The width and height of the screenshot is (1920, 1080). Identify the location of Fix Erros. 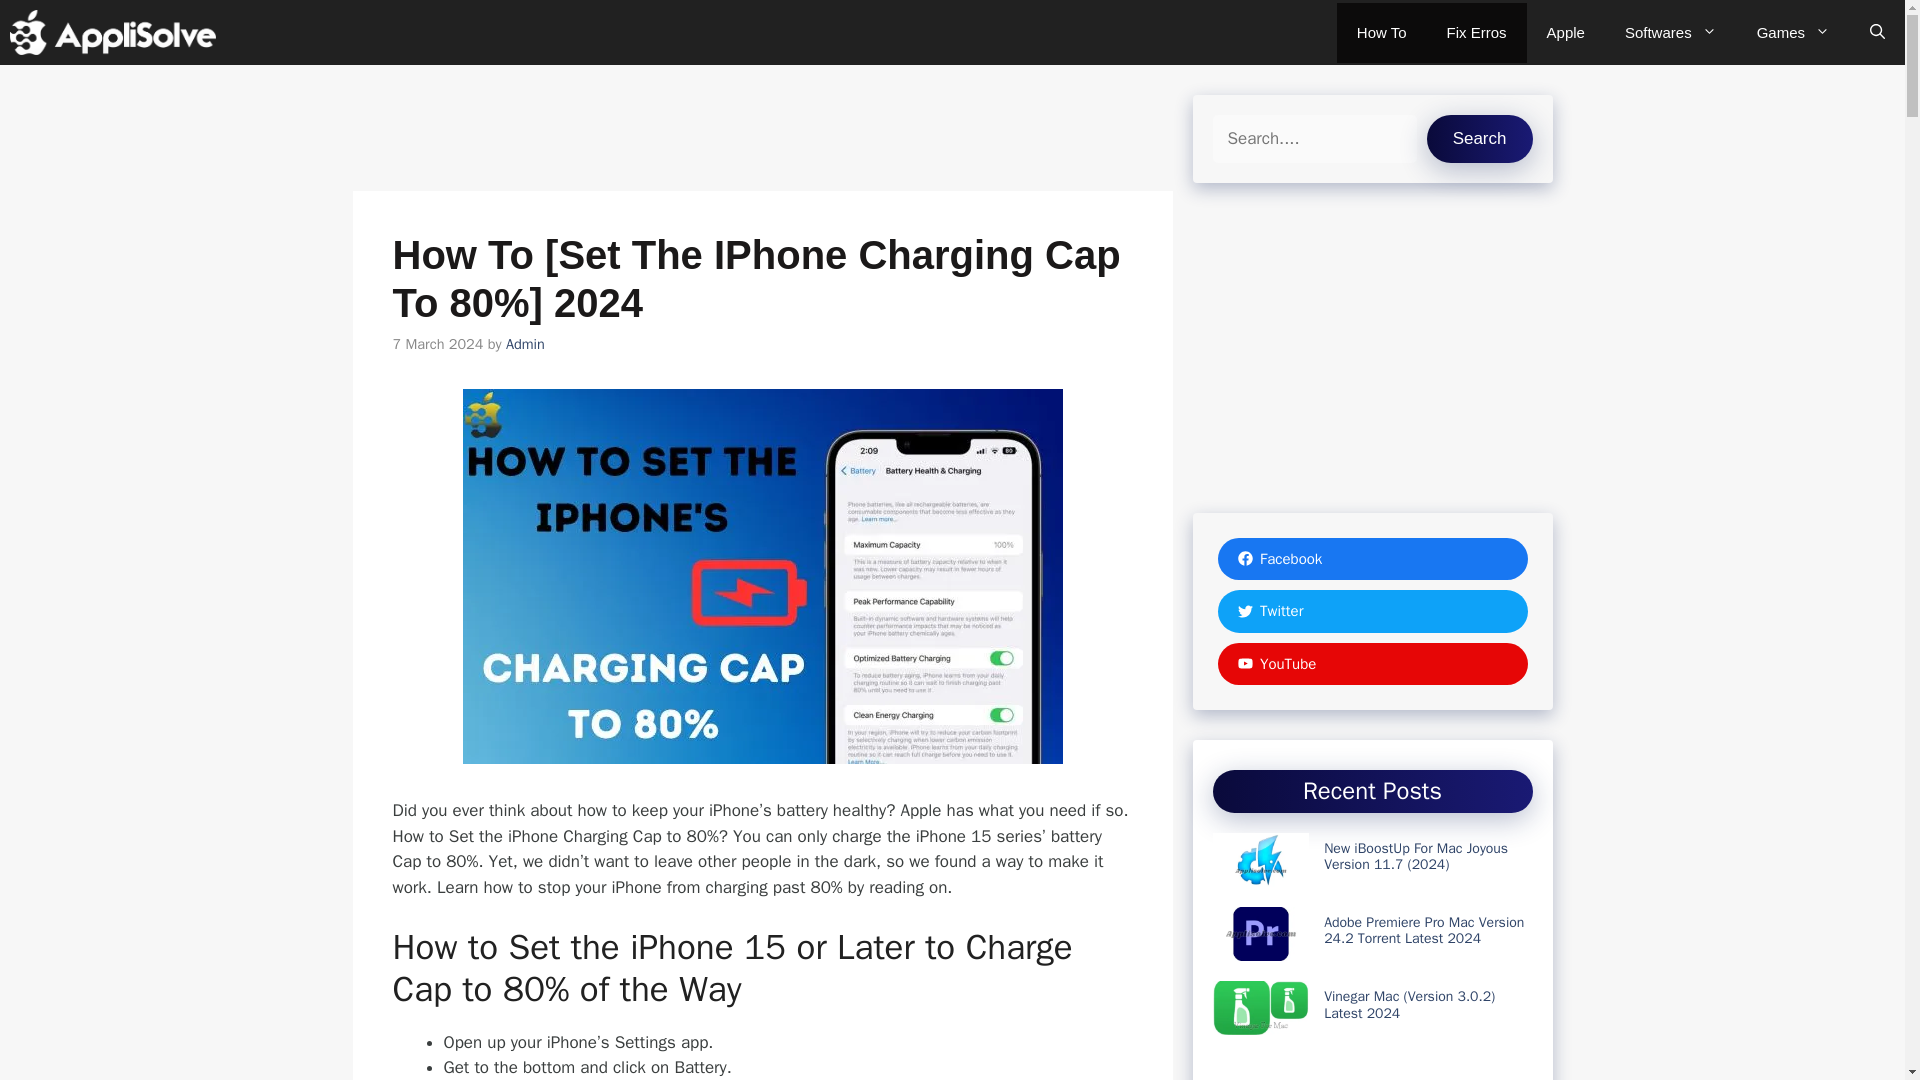
(1476, 32).